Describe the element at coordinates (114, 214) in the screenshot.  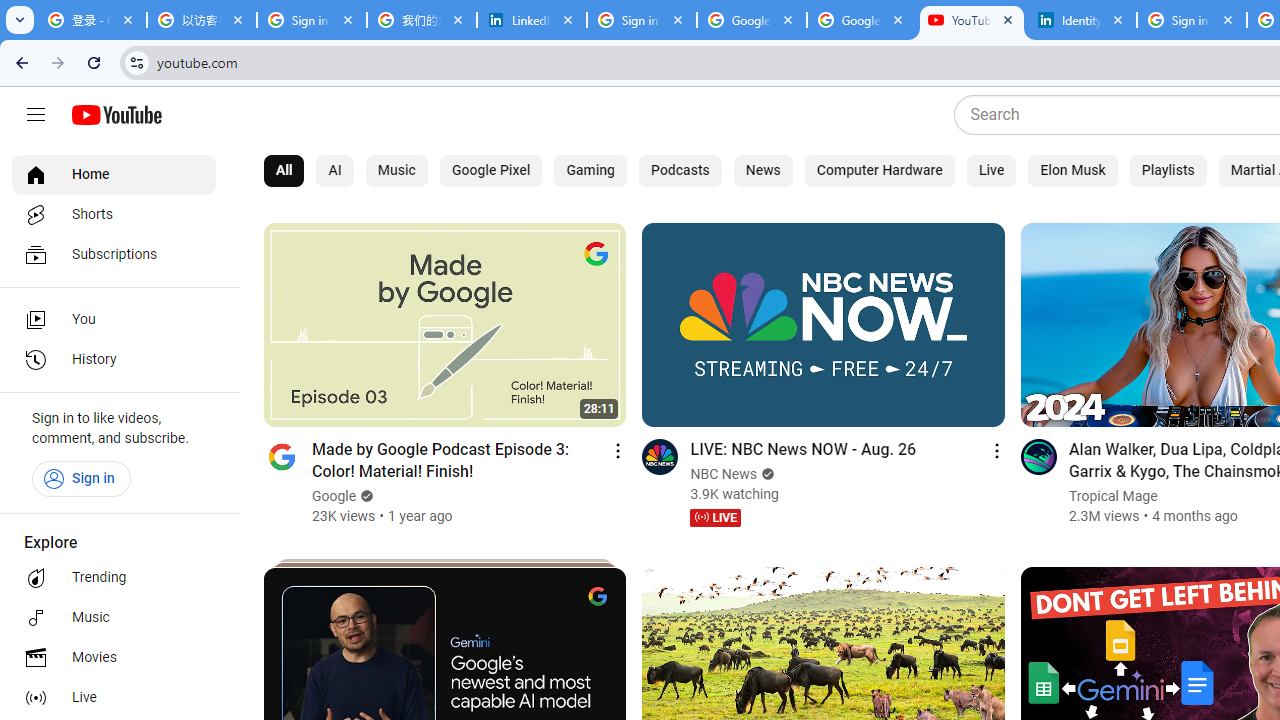
I see `Shorts` at that location.